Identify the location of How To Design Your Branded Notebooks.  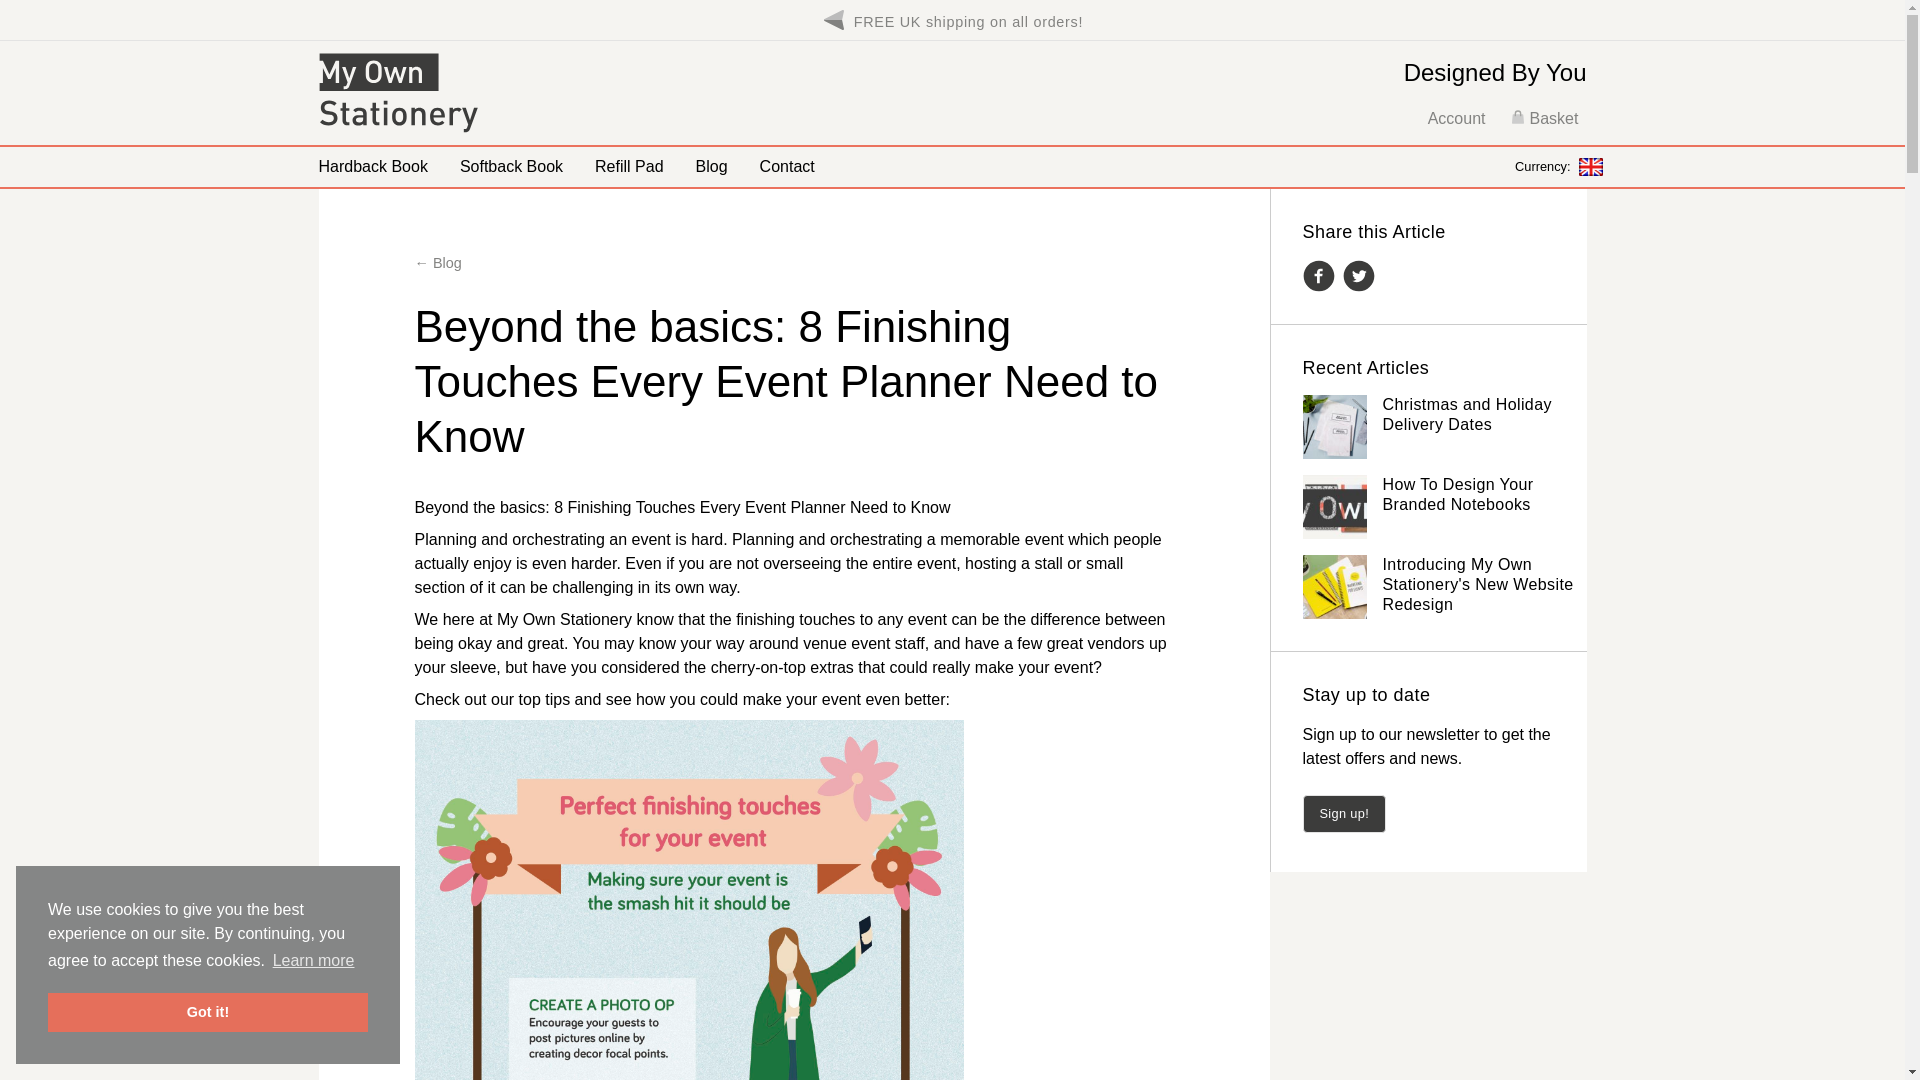
(1457, 494).